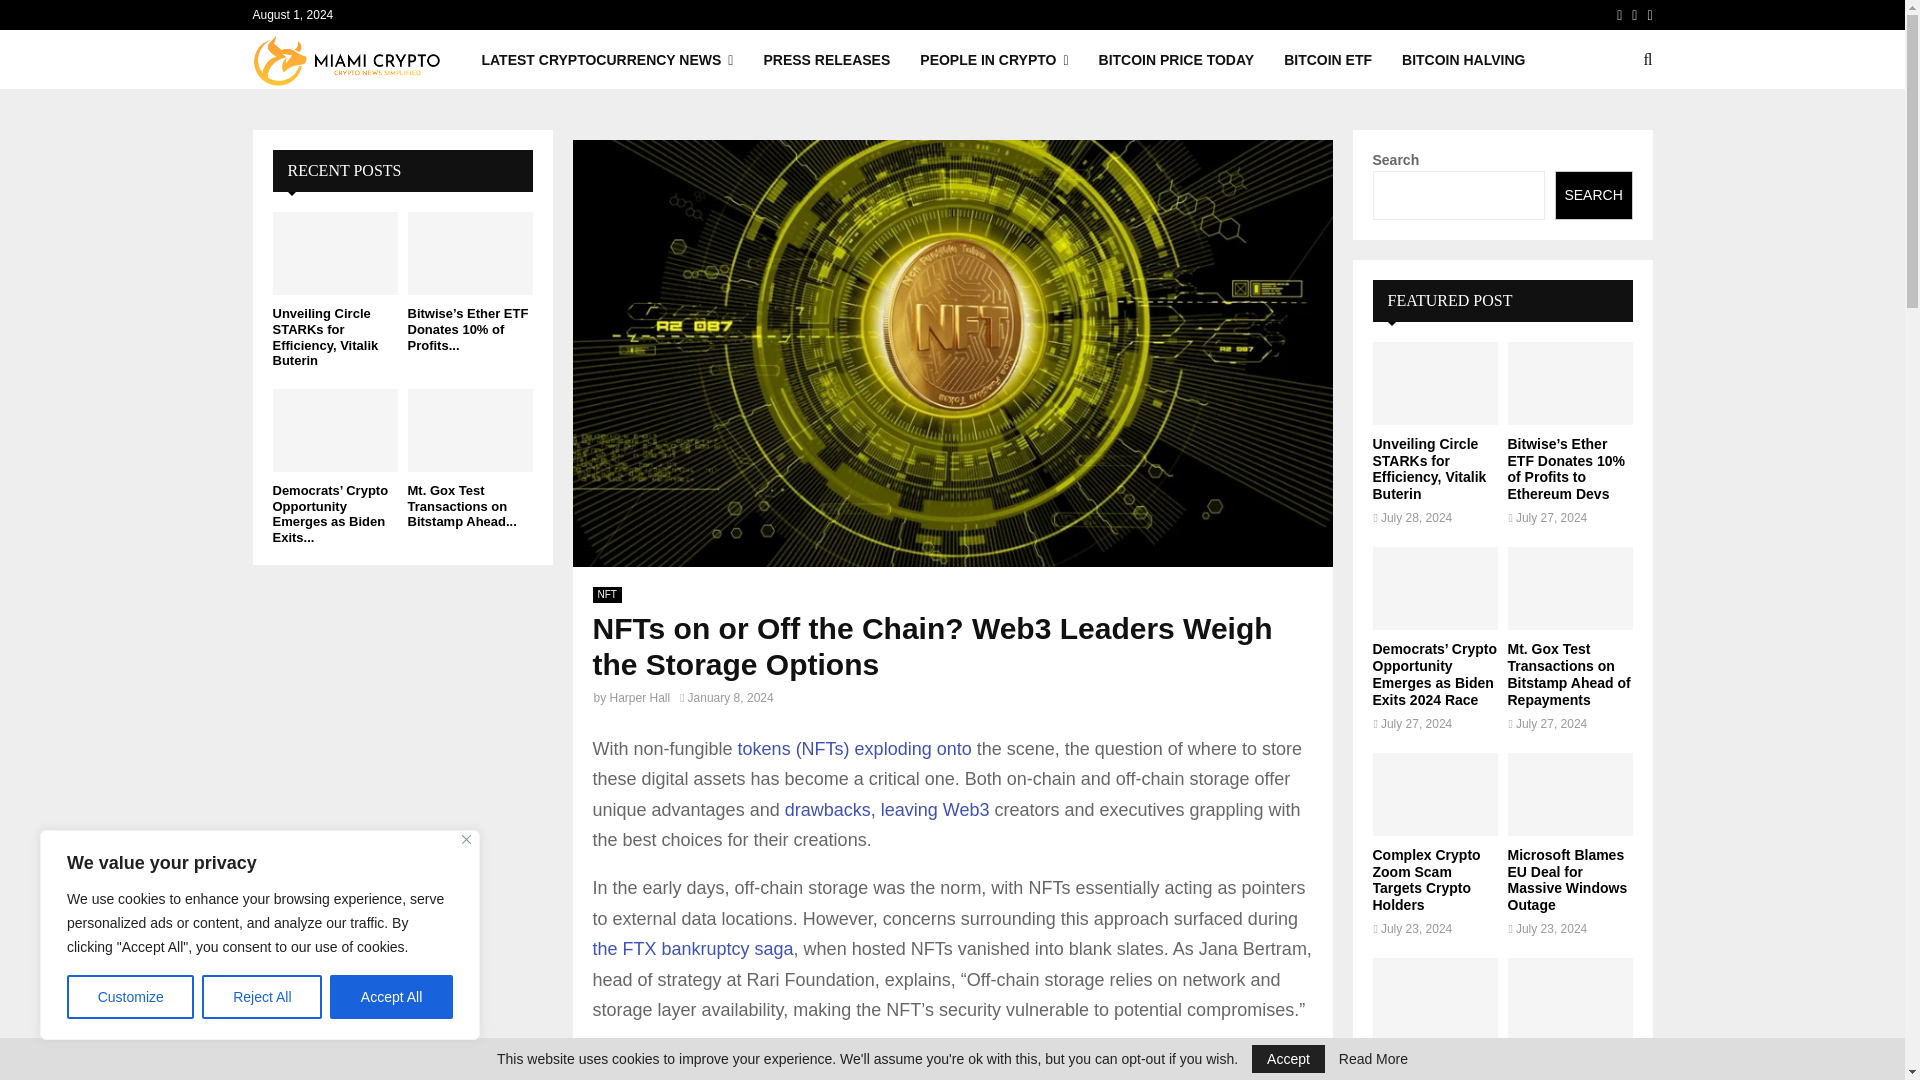  I want to click on LATEST CRYPTOCURRENCY NEWS, so click(607, 60).